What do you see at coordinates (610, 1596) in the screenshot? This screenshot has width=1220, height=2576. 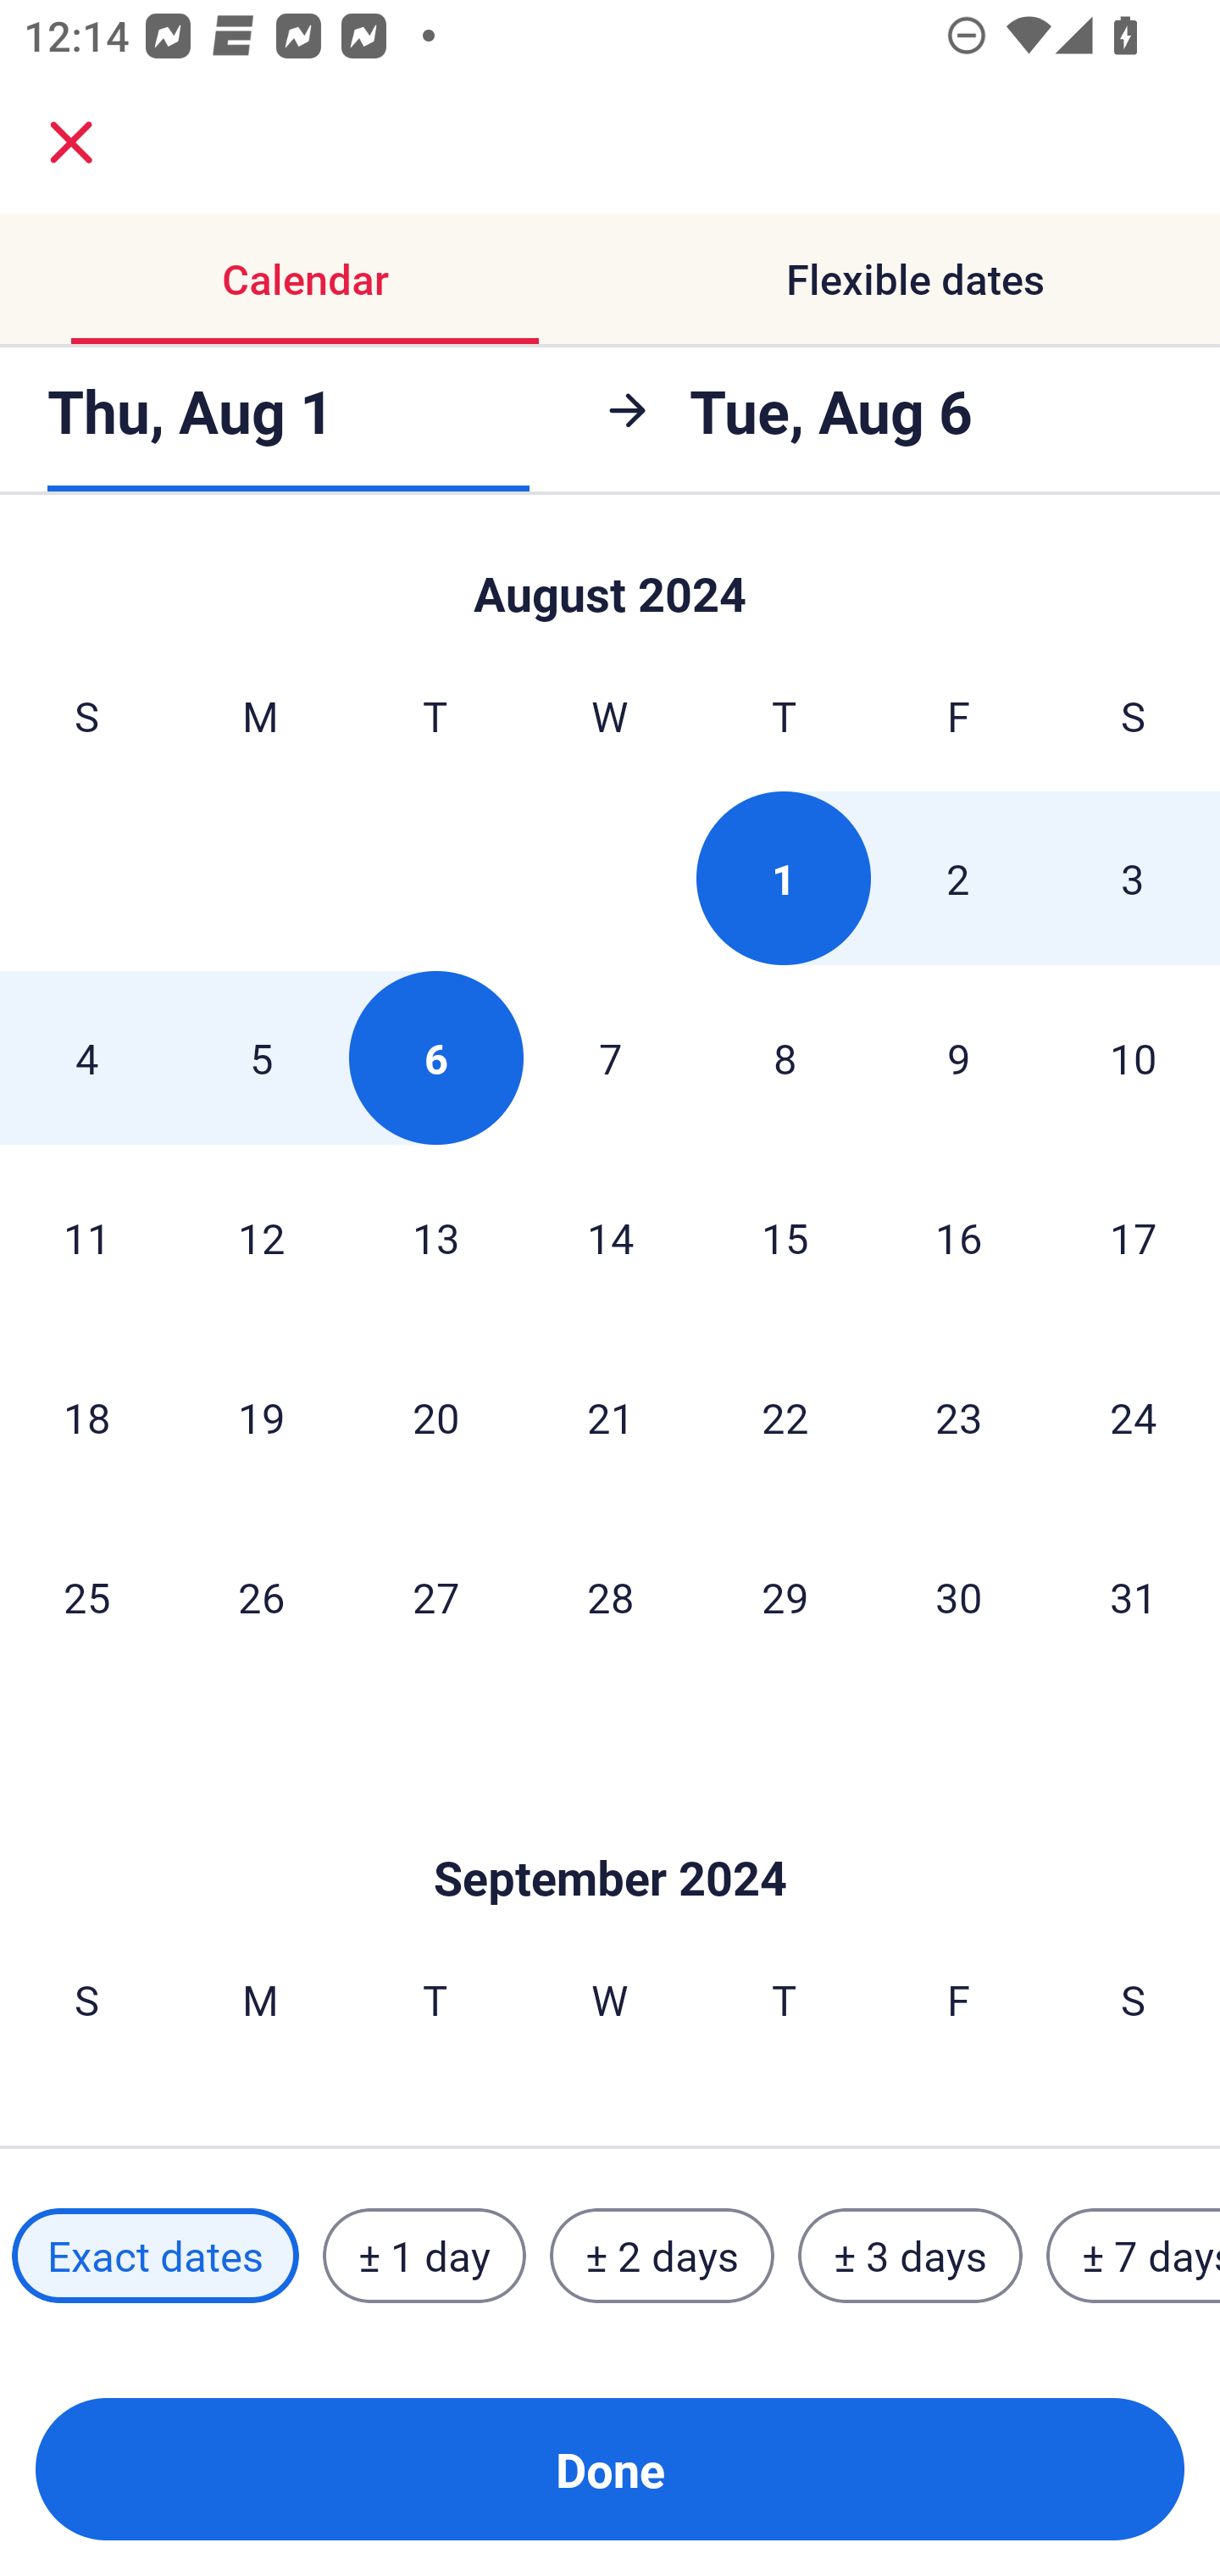 I see `28 Wednesday, August 28, 2024` at bounding box center [610, 1596].